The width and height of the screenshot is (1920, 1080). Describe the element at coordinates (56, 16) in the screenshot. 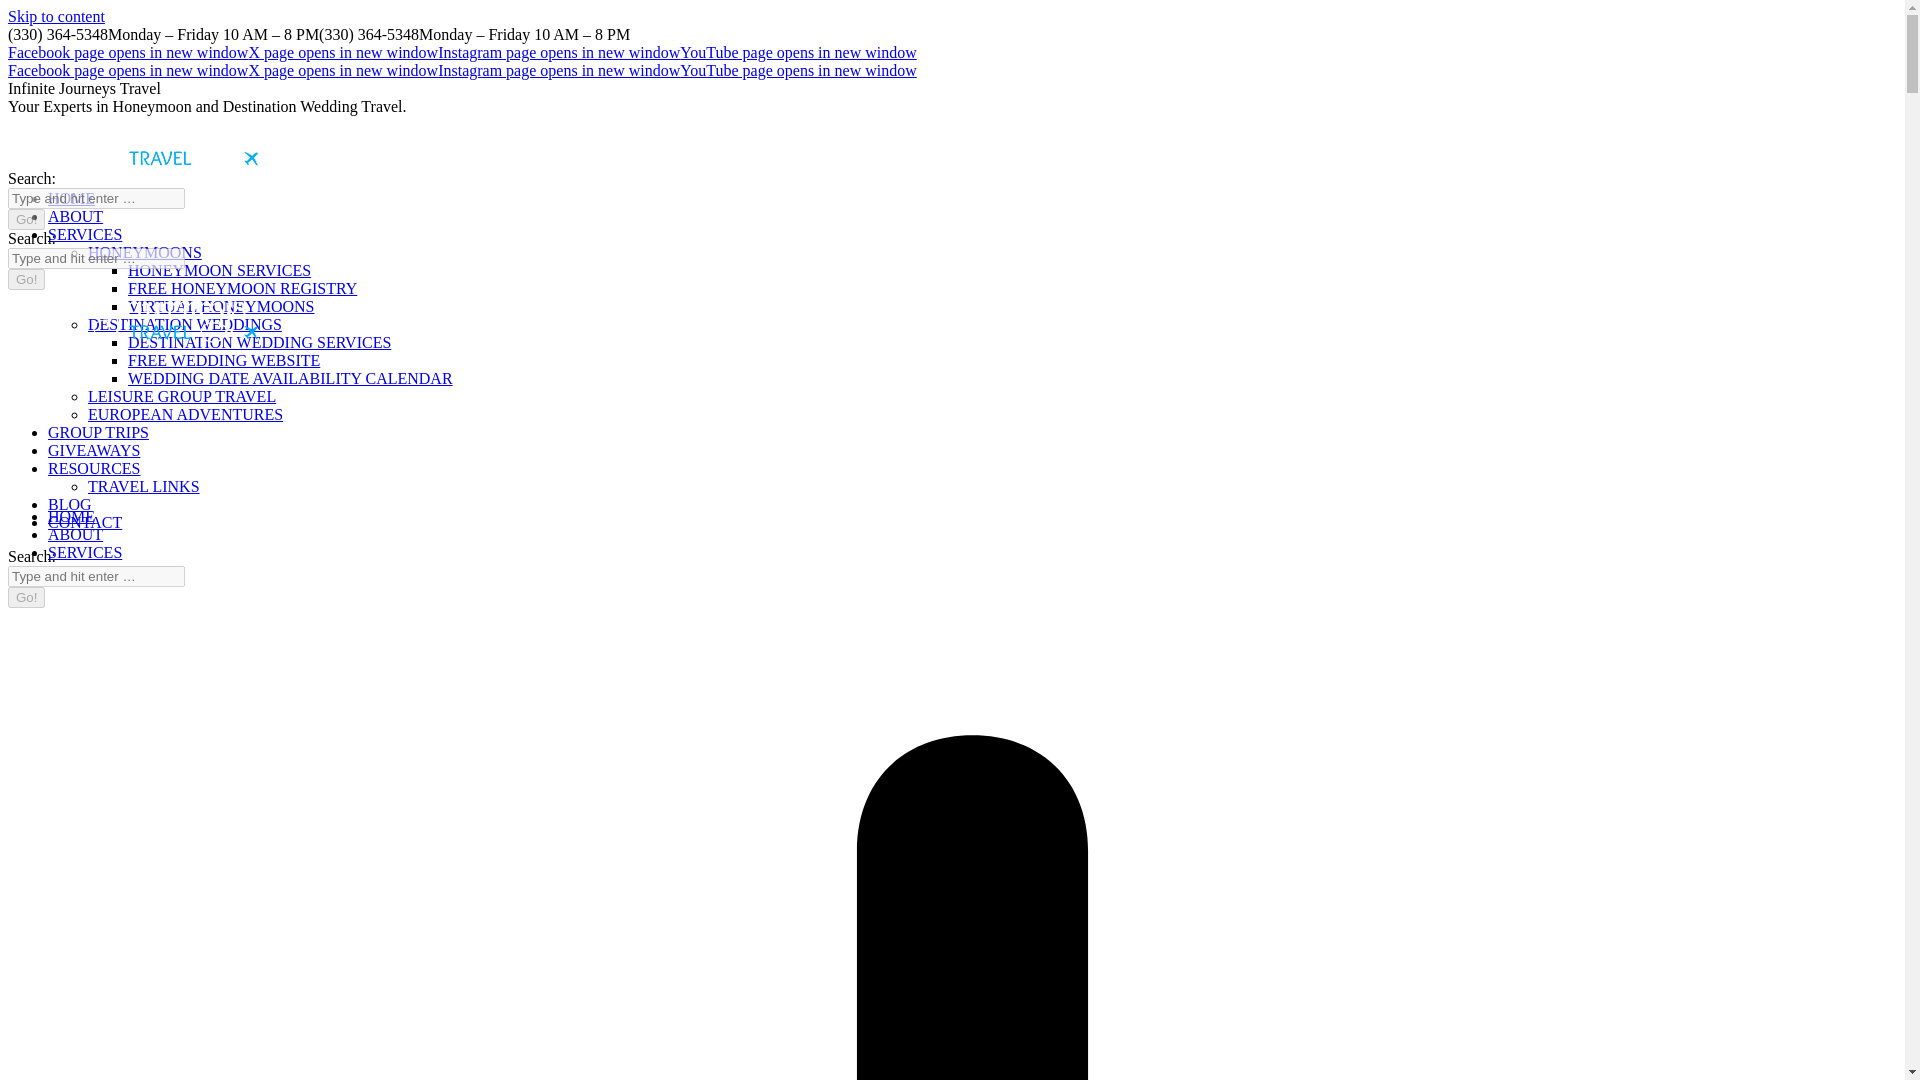

I see `Skip to content` at that location.